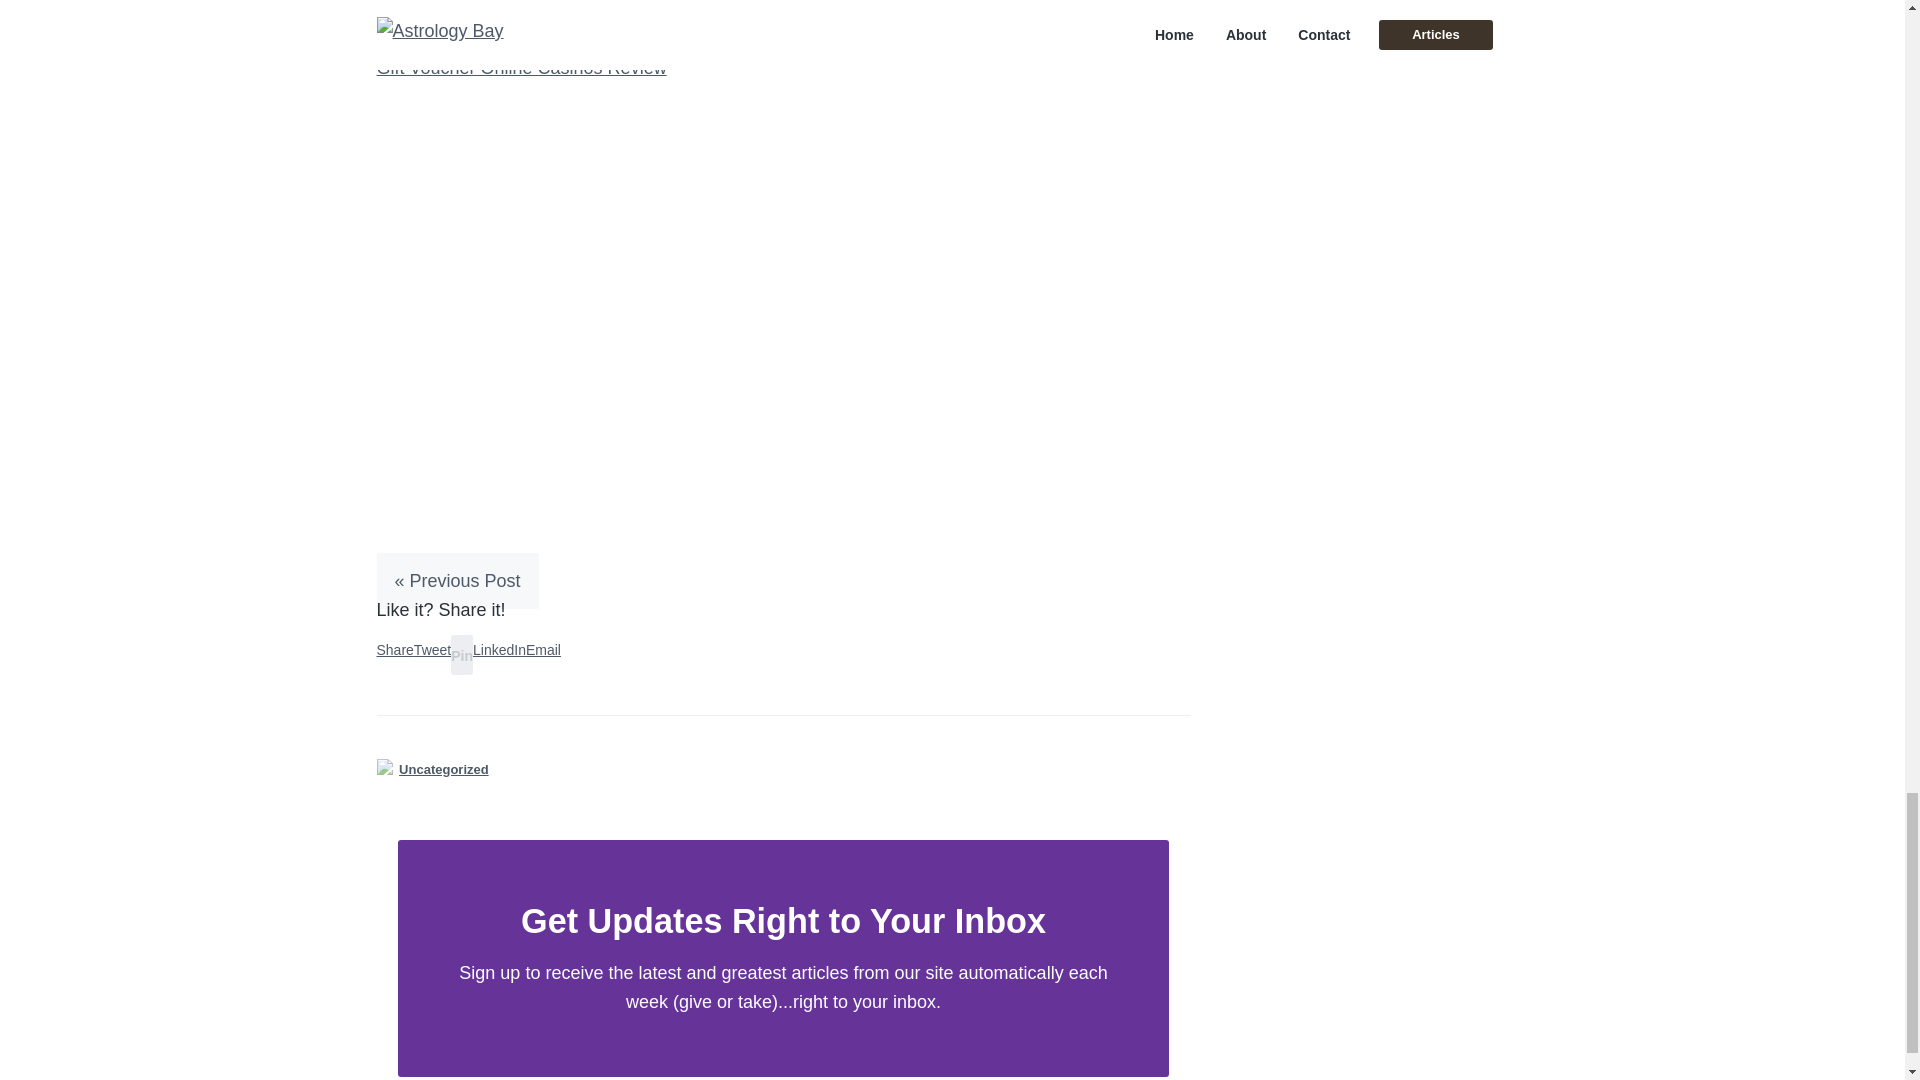  What do you see at coordinates (444, 769) in the screenshot?
I see `Uncategorized` at bounding box center [444, 769].